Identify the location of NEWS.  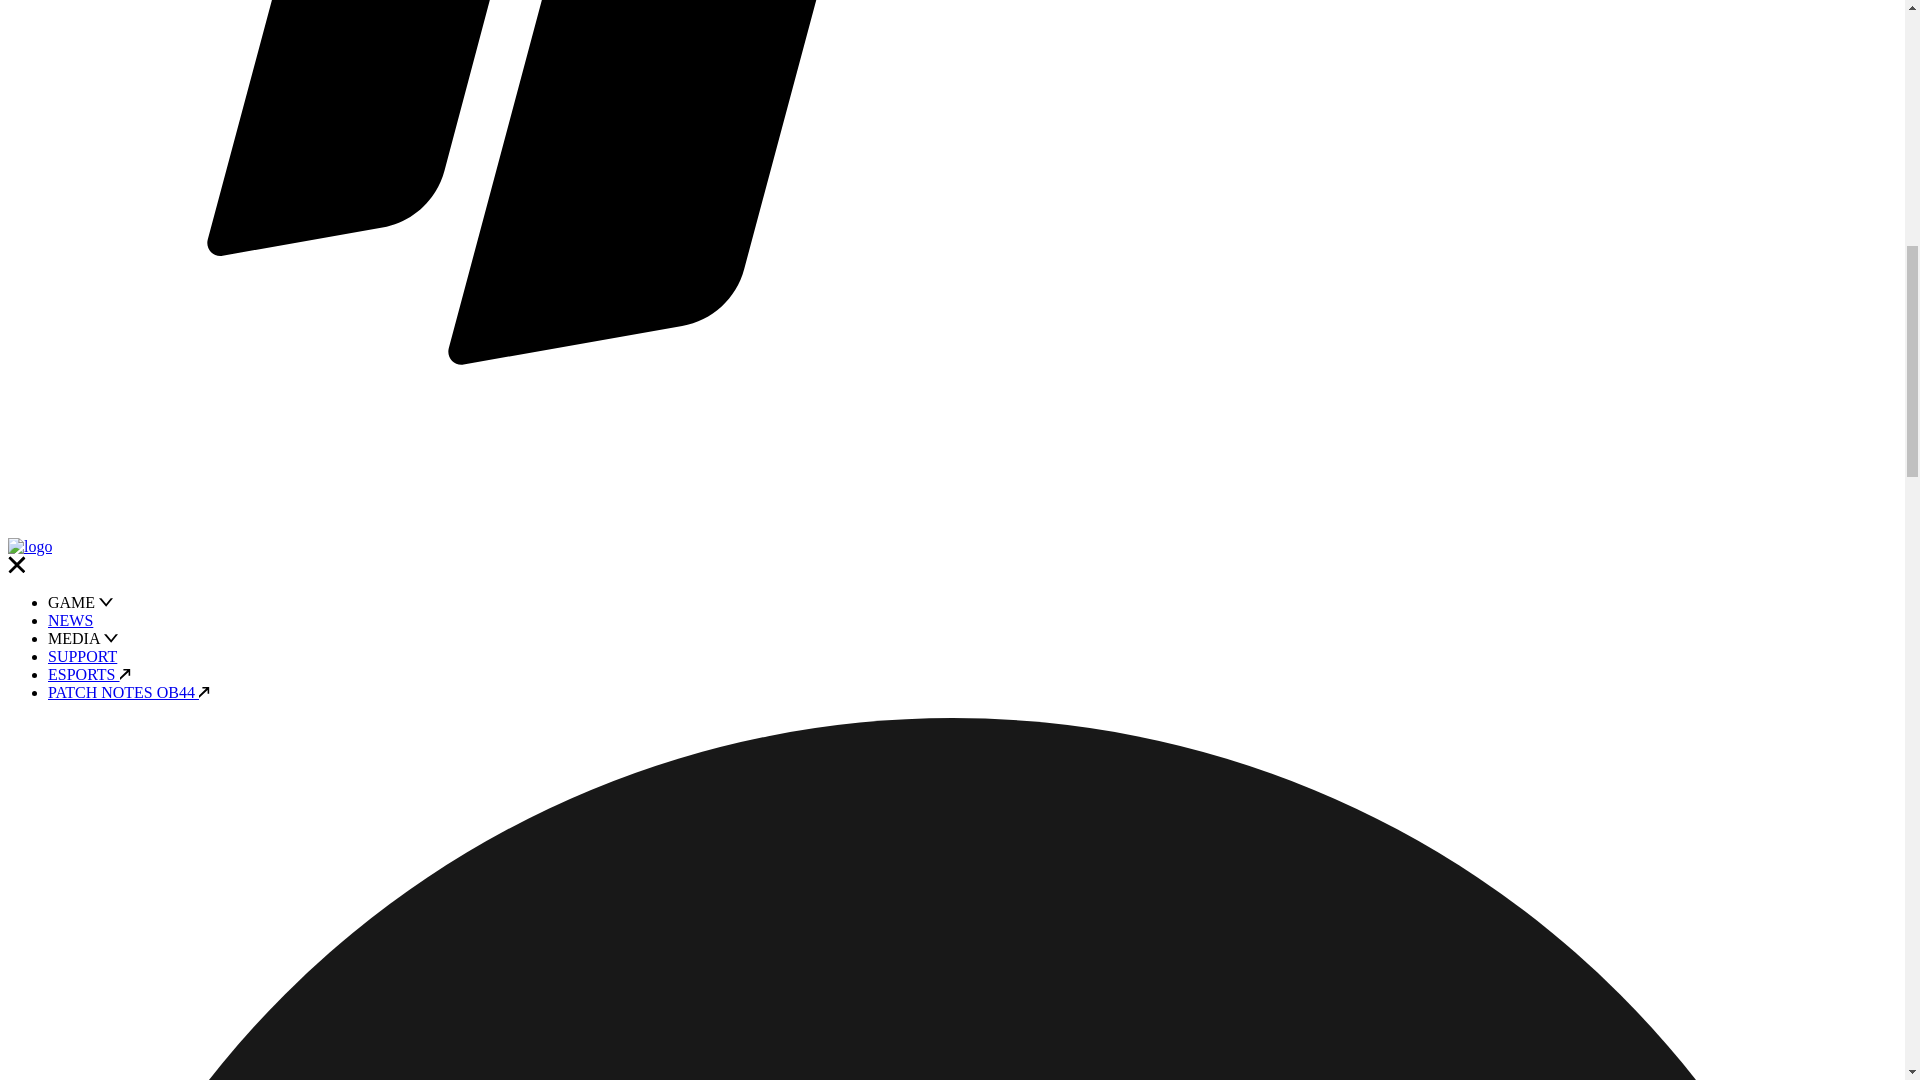
(70, 620).